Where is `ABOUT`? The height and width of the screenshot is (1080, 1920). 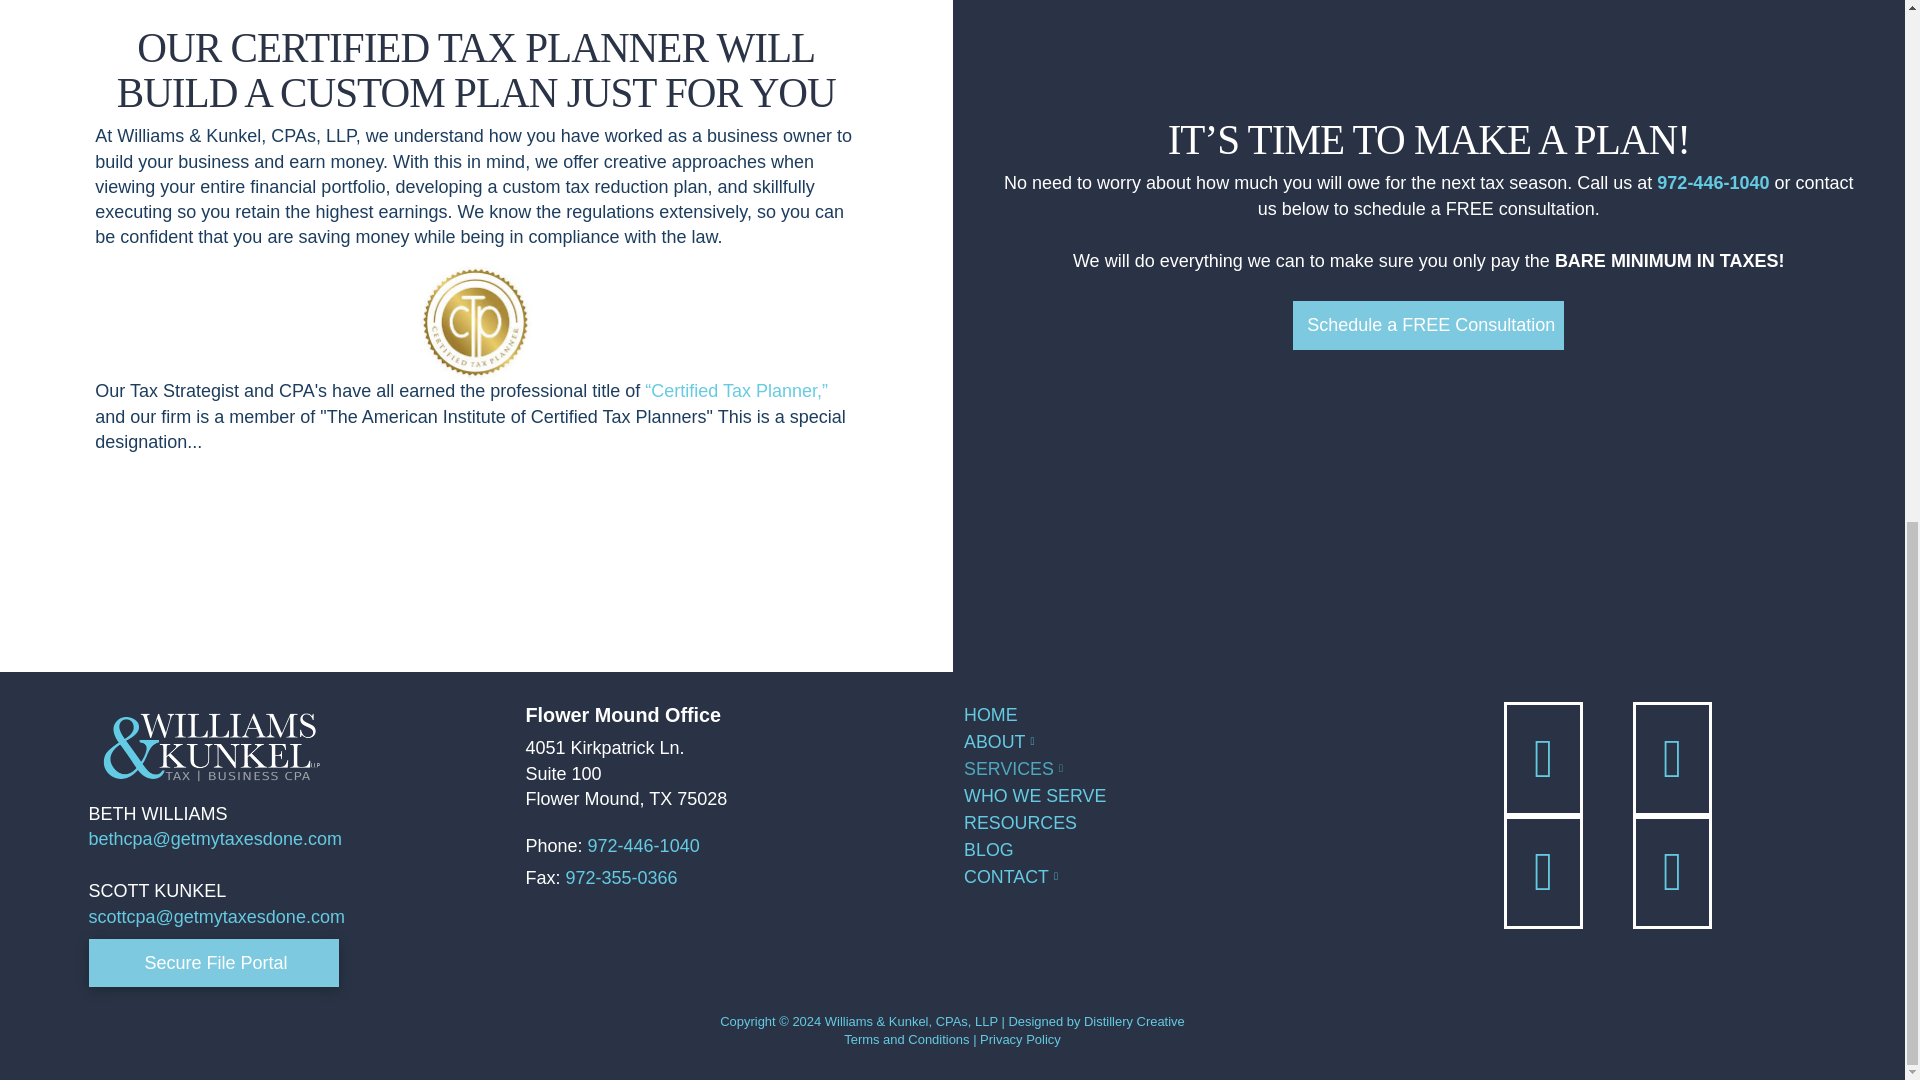 ABOUT is located at coordinates (1170, 742).